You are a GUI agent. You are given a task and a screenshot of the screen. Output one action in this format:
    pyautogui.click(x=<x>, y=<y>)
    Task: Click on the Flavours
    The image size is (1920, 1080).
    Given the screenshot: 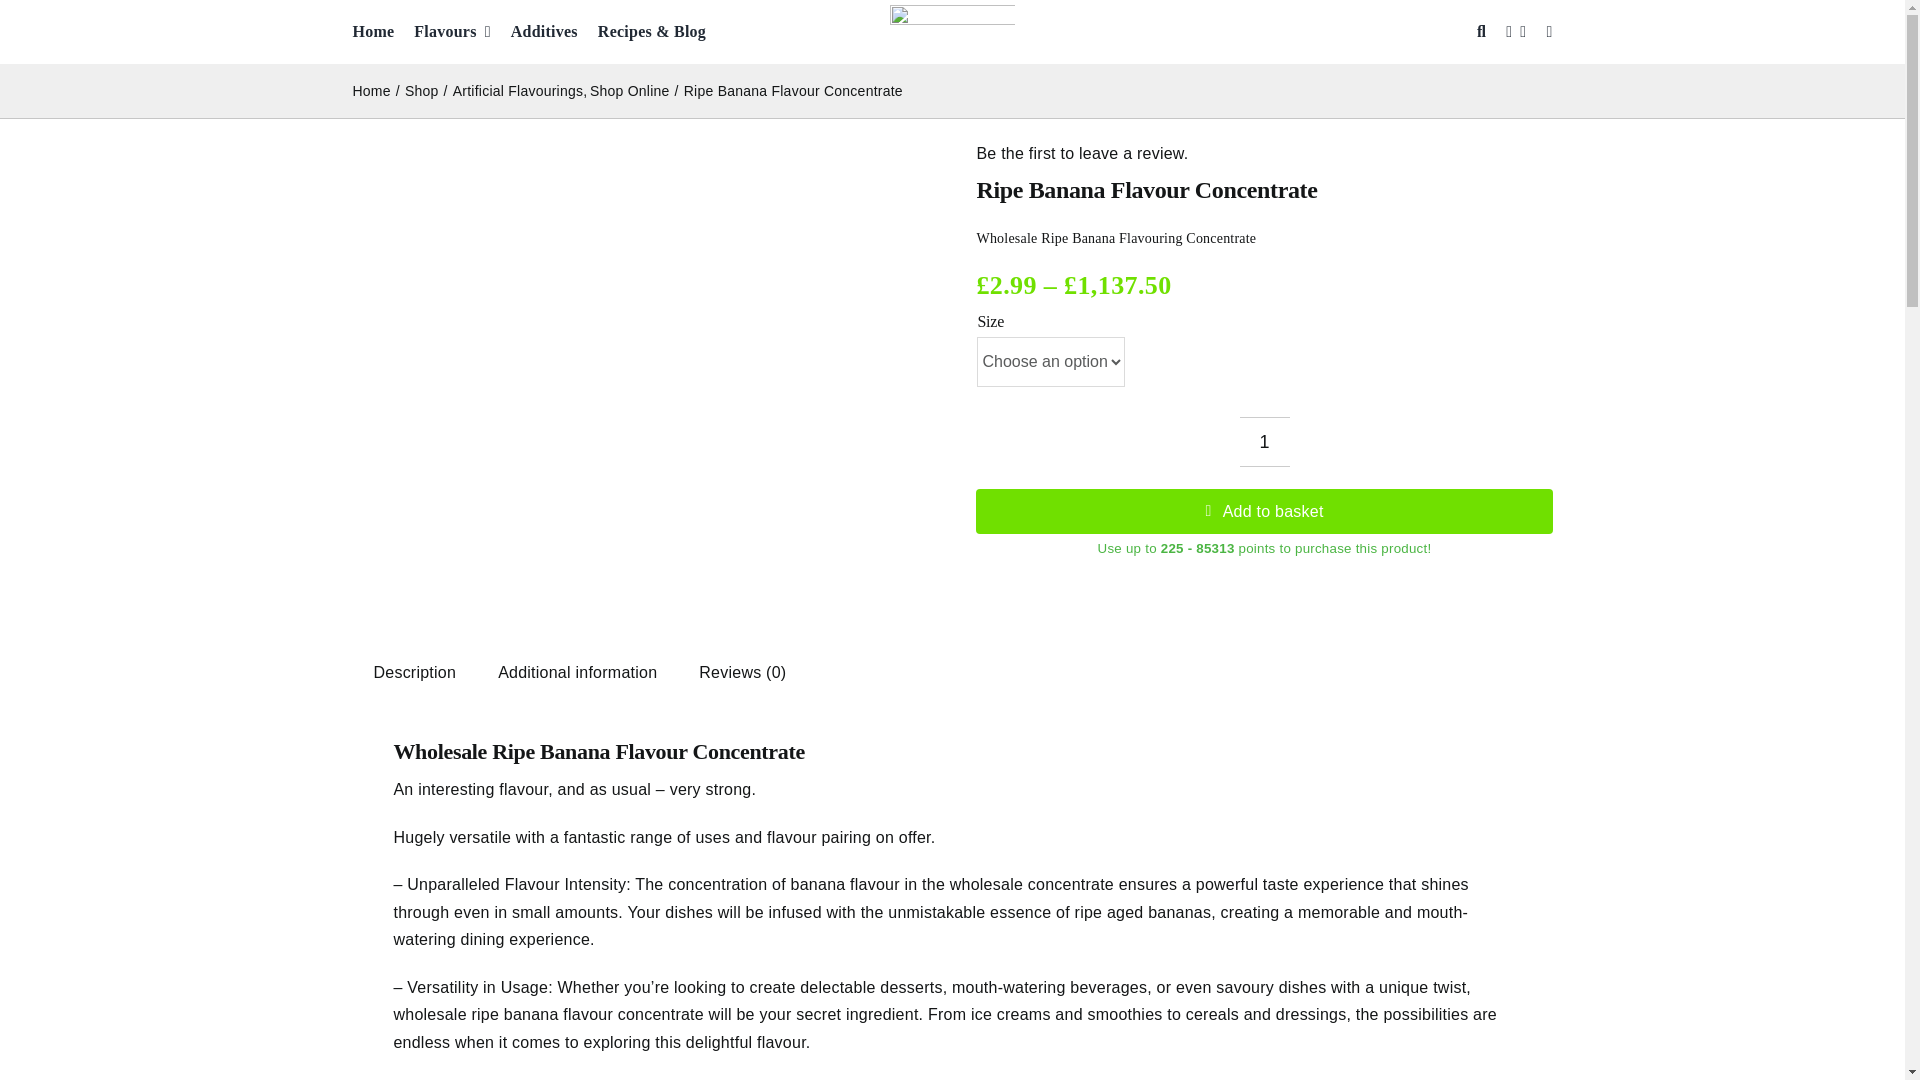 What is the action you would take?
    pyautogui.click(x=452, y=32)
    